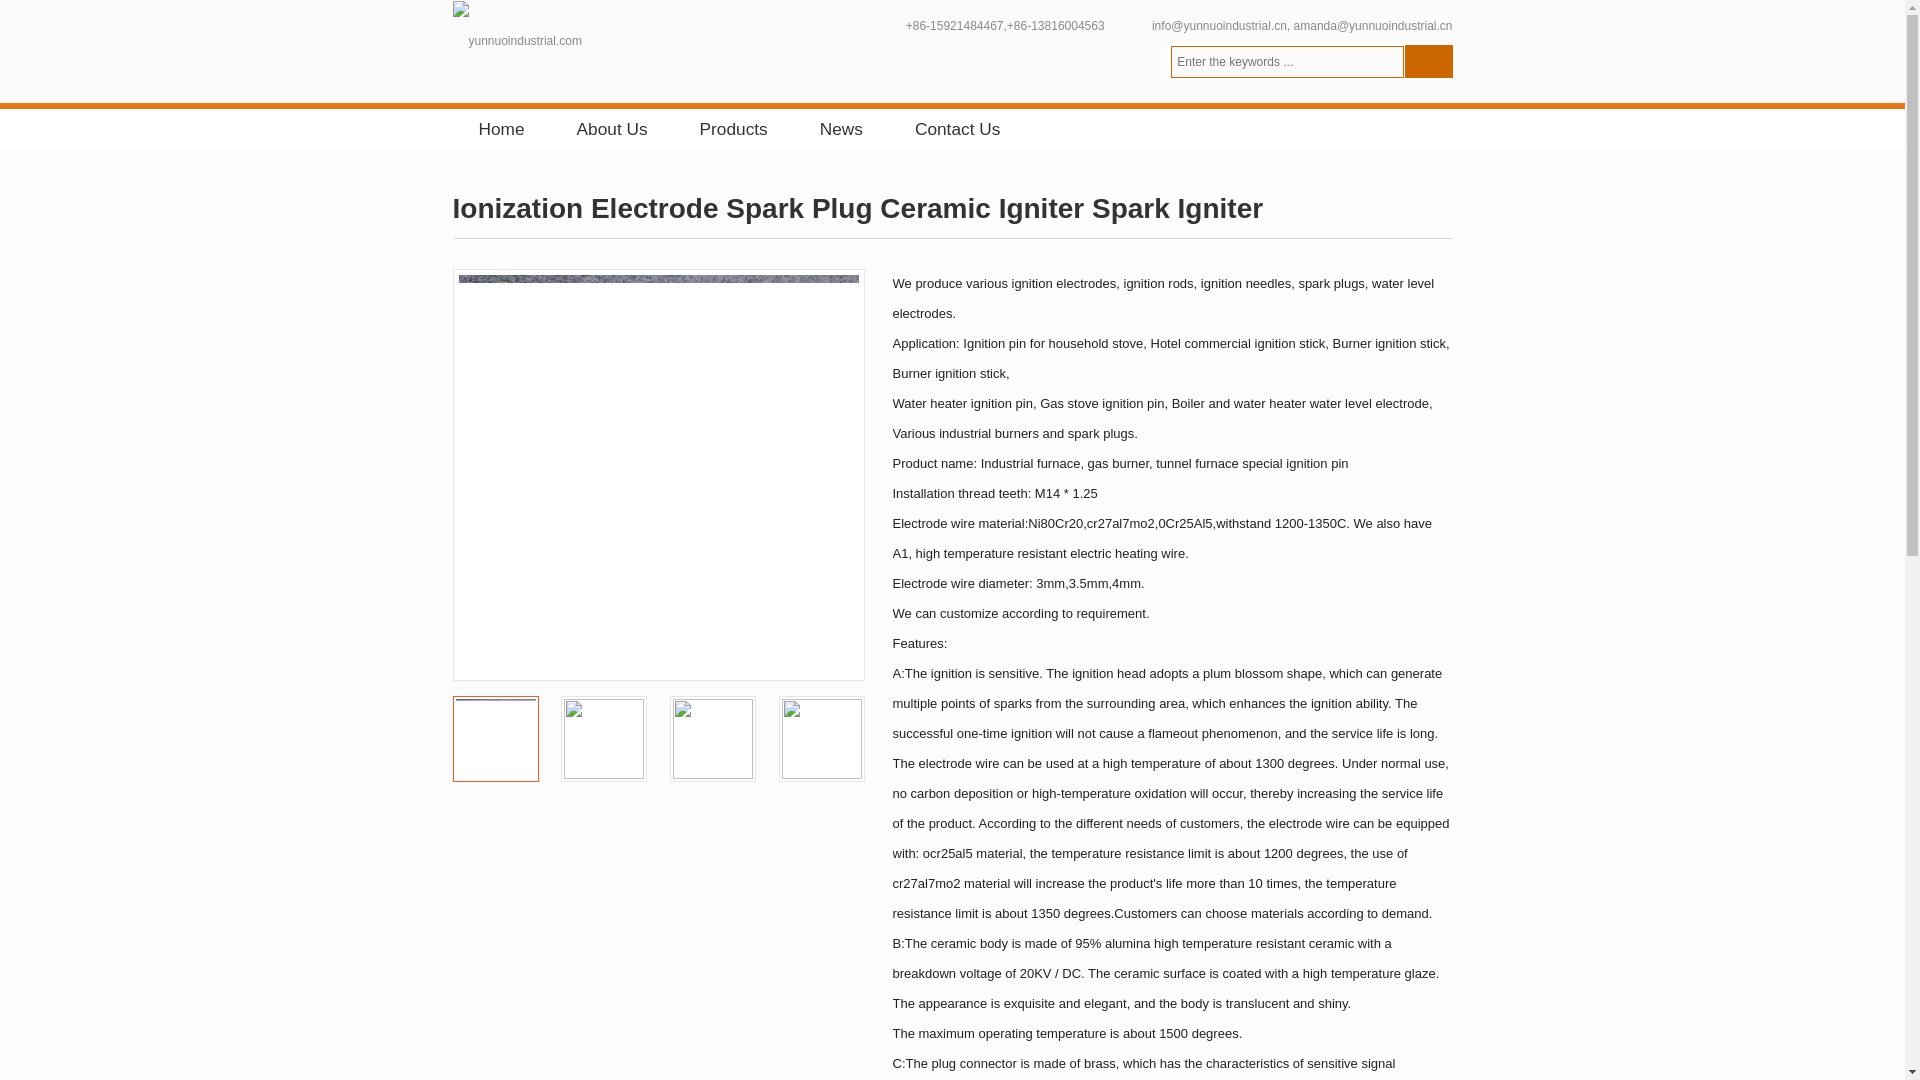  I want to click on News, so click(842, 130).